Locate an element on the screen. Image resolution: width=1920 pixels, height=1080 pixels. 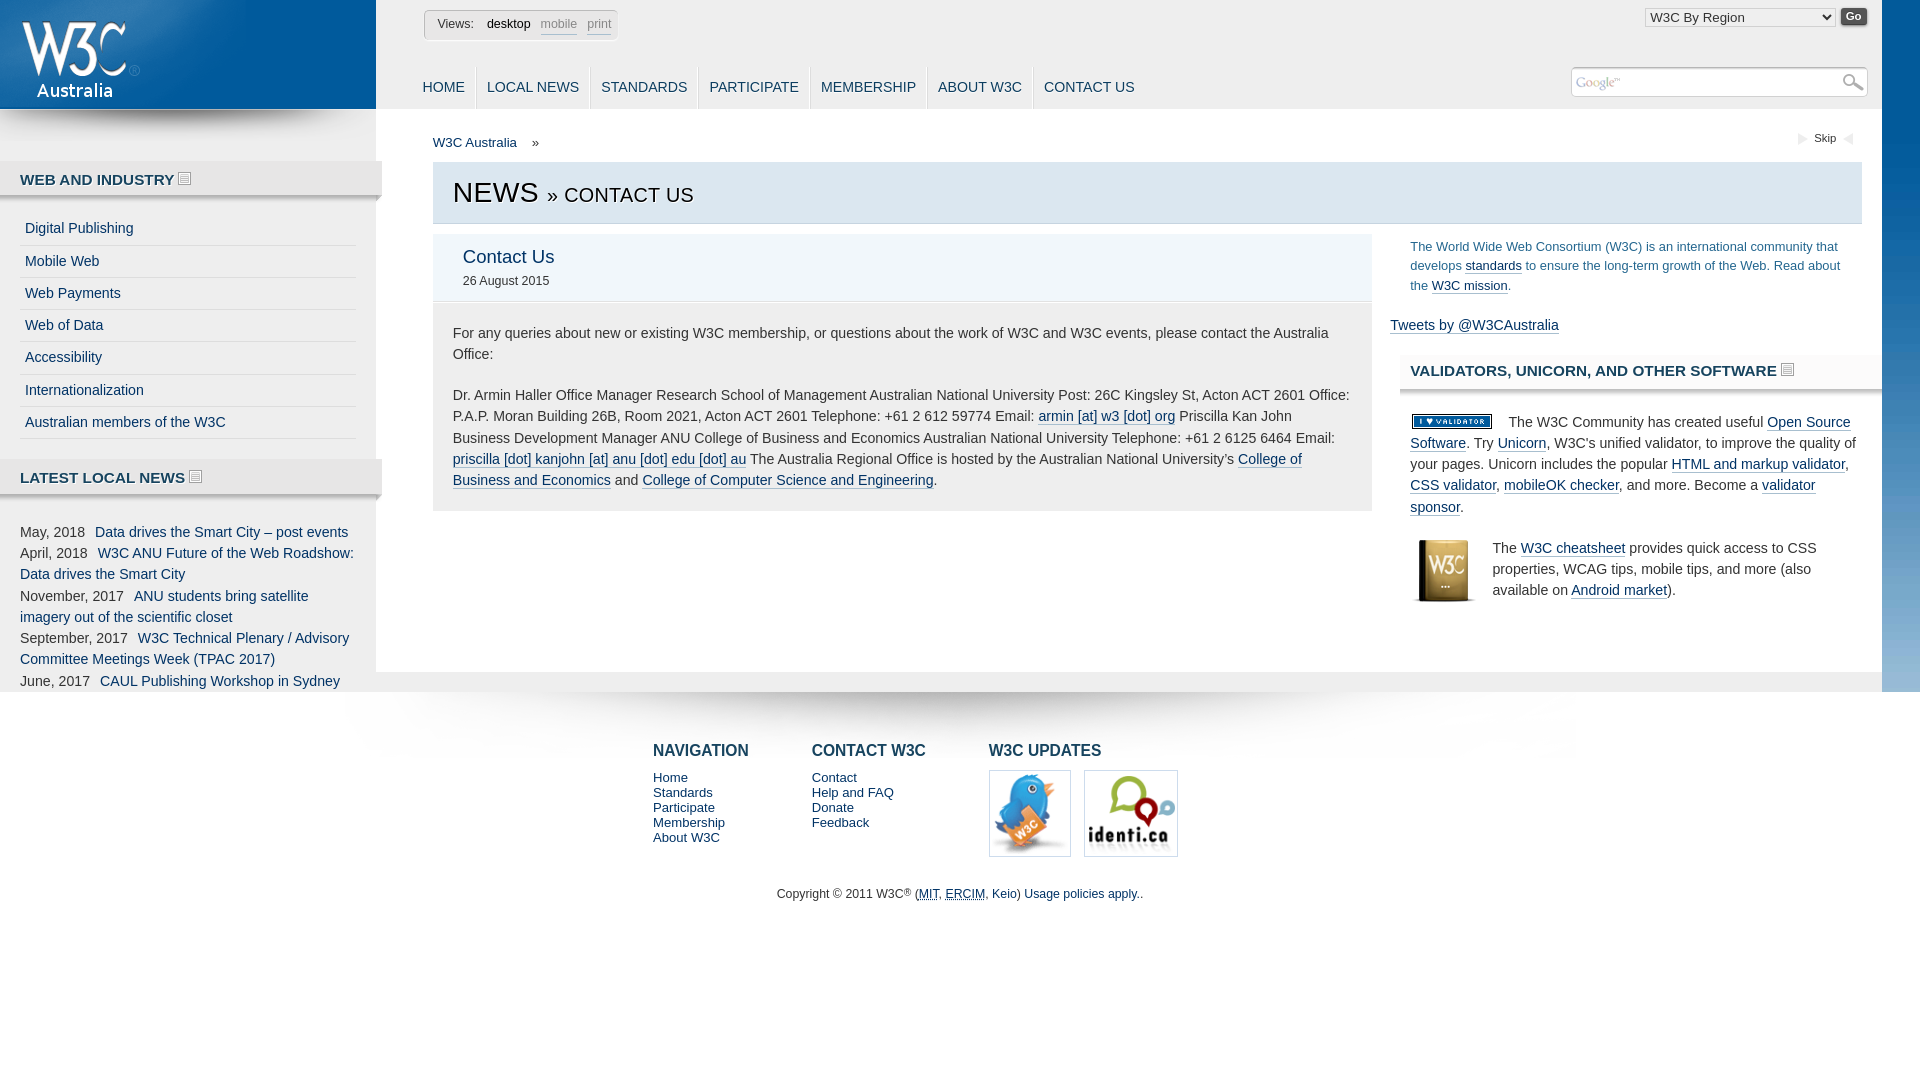
ERCIM is located at coordinates (965, 894).